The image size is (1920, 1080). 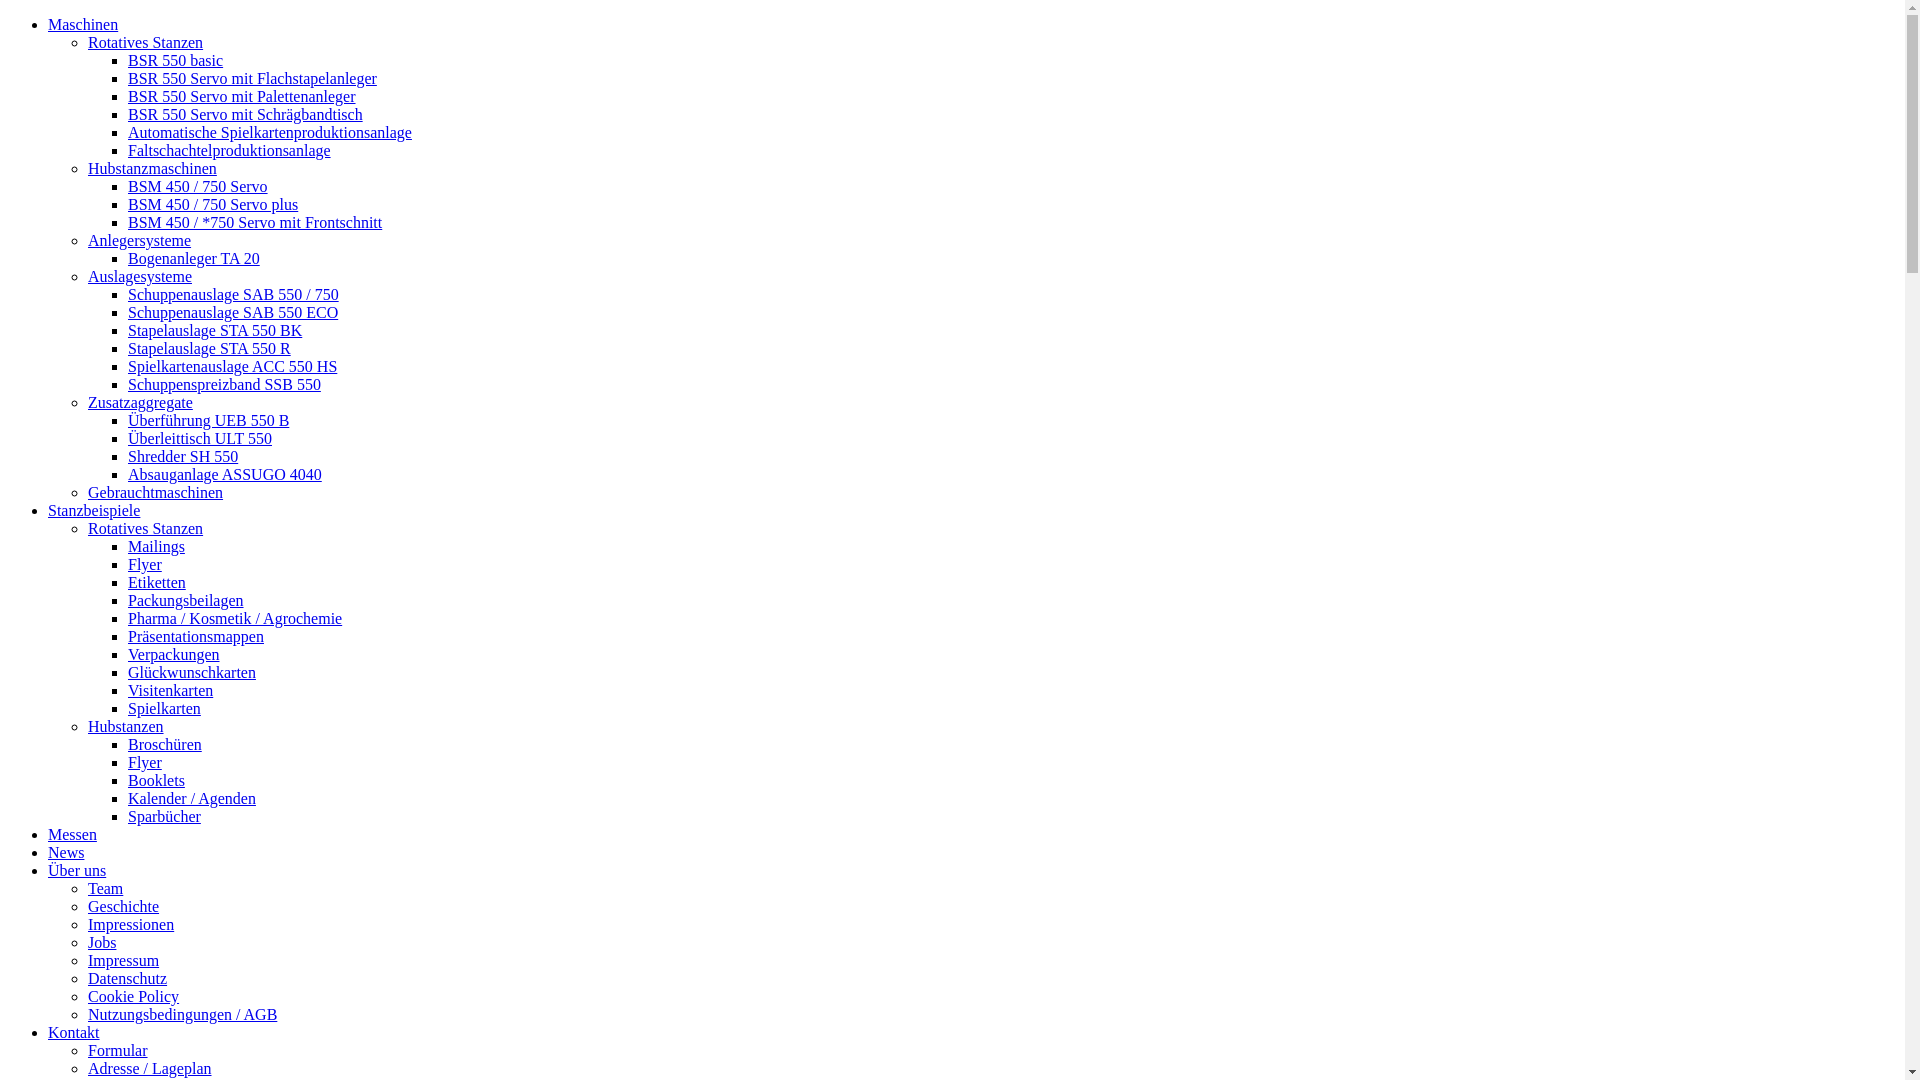 I want to click on BSM 450 / 750 Servo plus, so click(x=213, y=204).